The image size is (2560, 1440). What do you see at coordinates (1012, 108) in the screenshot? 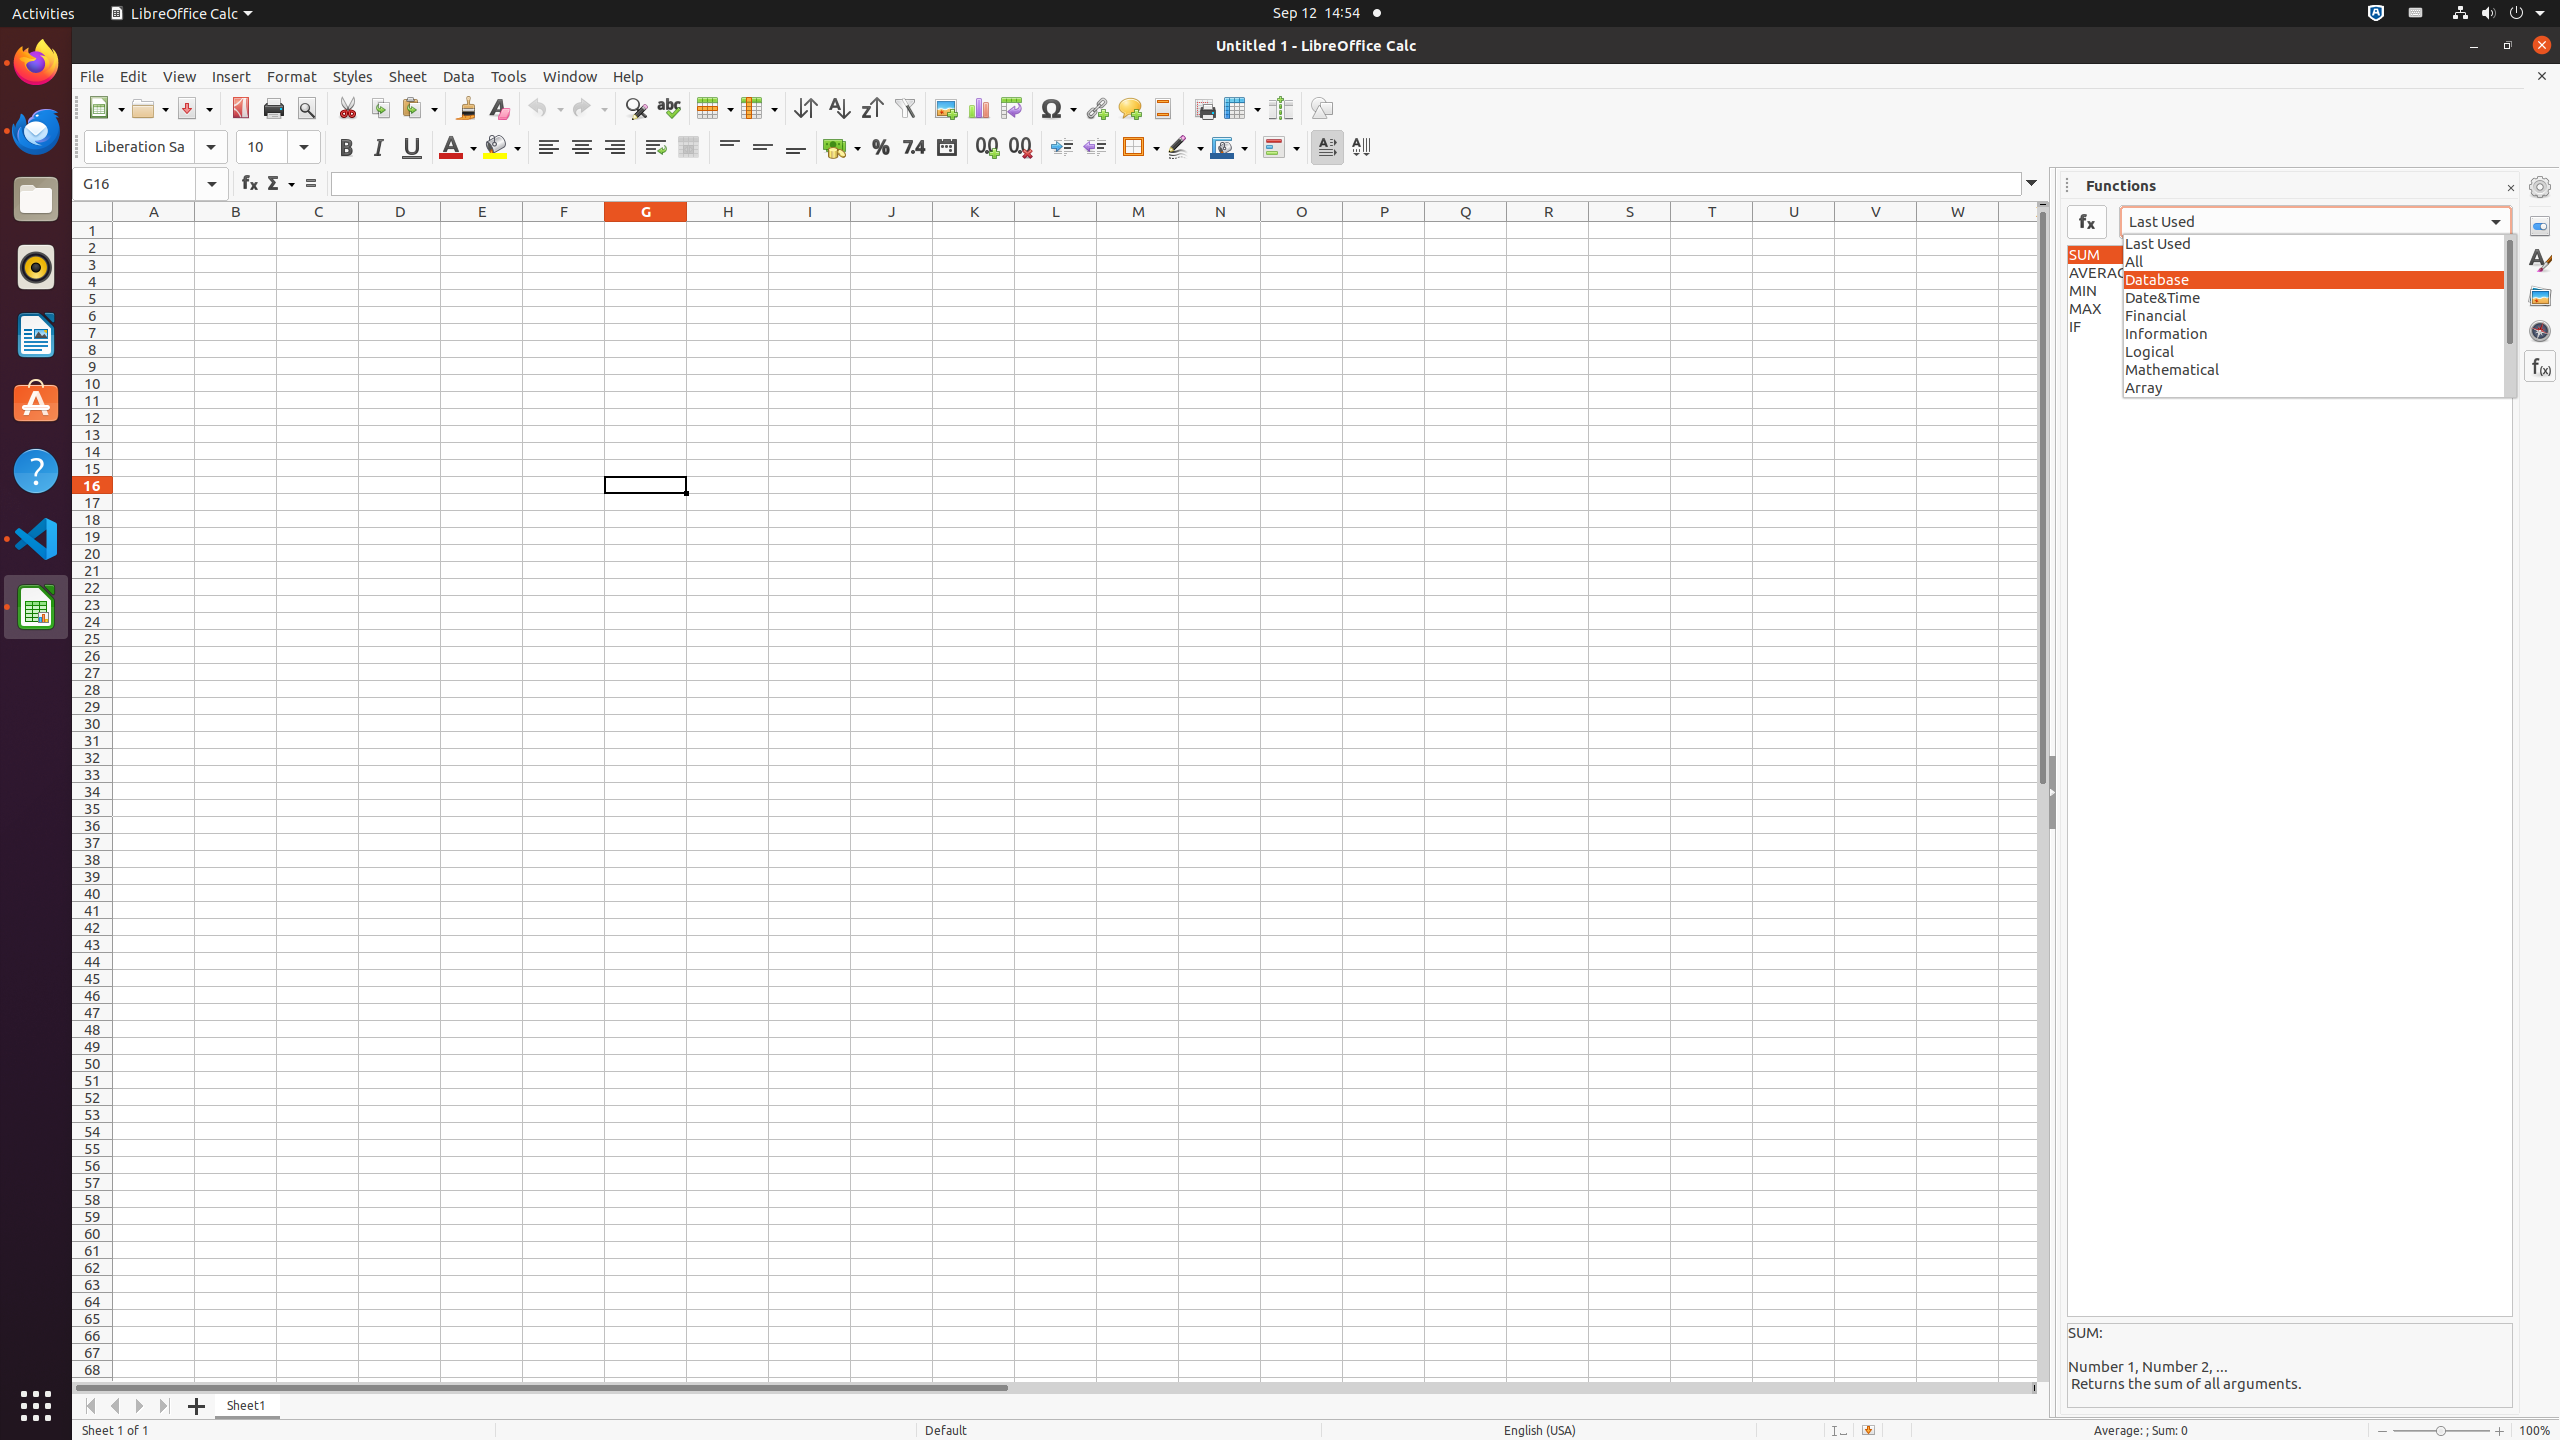
I see `Pivot Table` at bounding box center [1012, 108].